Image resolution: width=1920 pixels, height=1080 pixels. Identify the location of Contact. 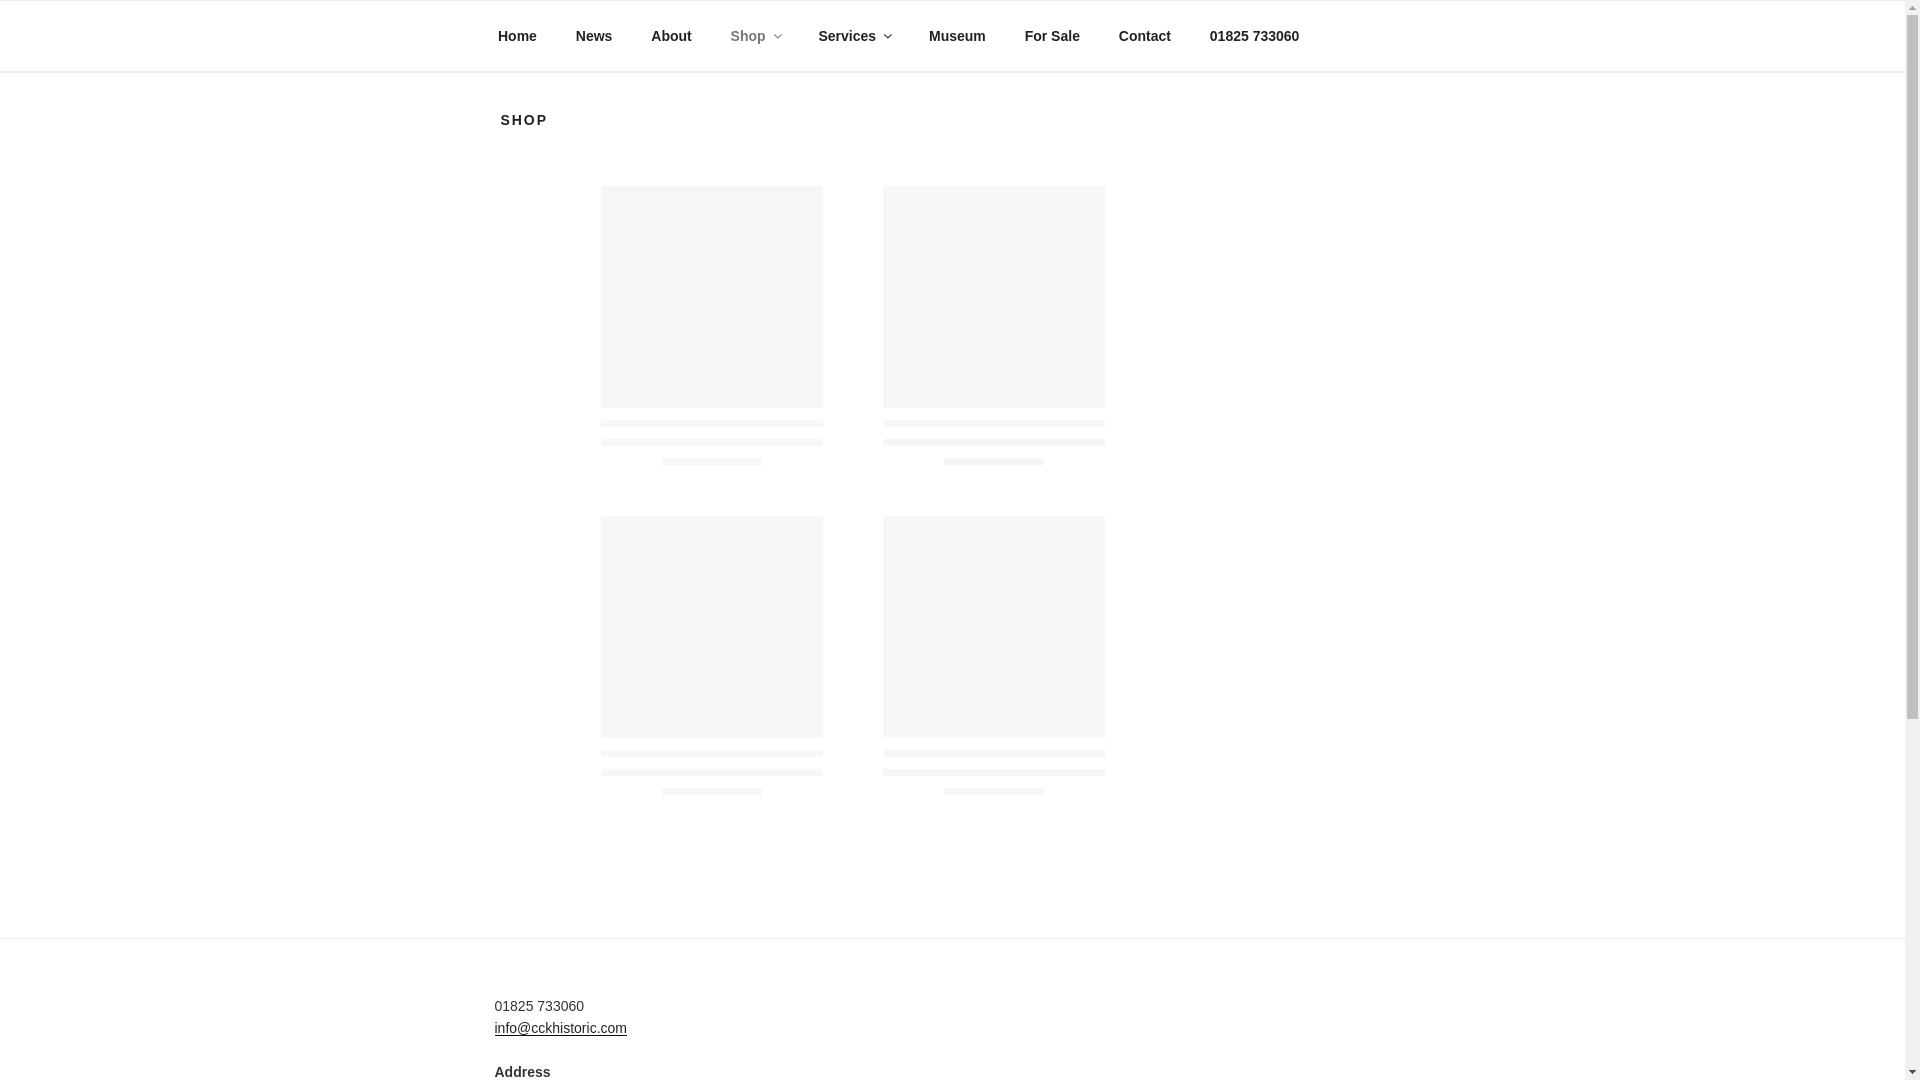
(1144, 36).